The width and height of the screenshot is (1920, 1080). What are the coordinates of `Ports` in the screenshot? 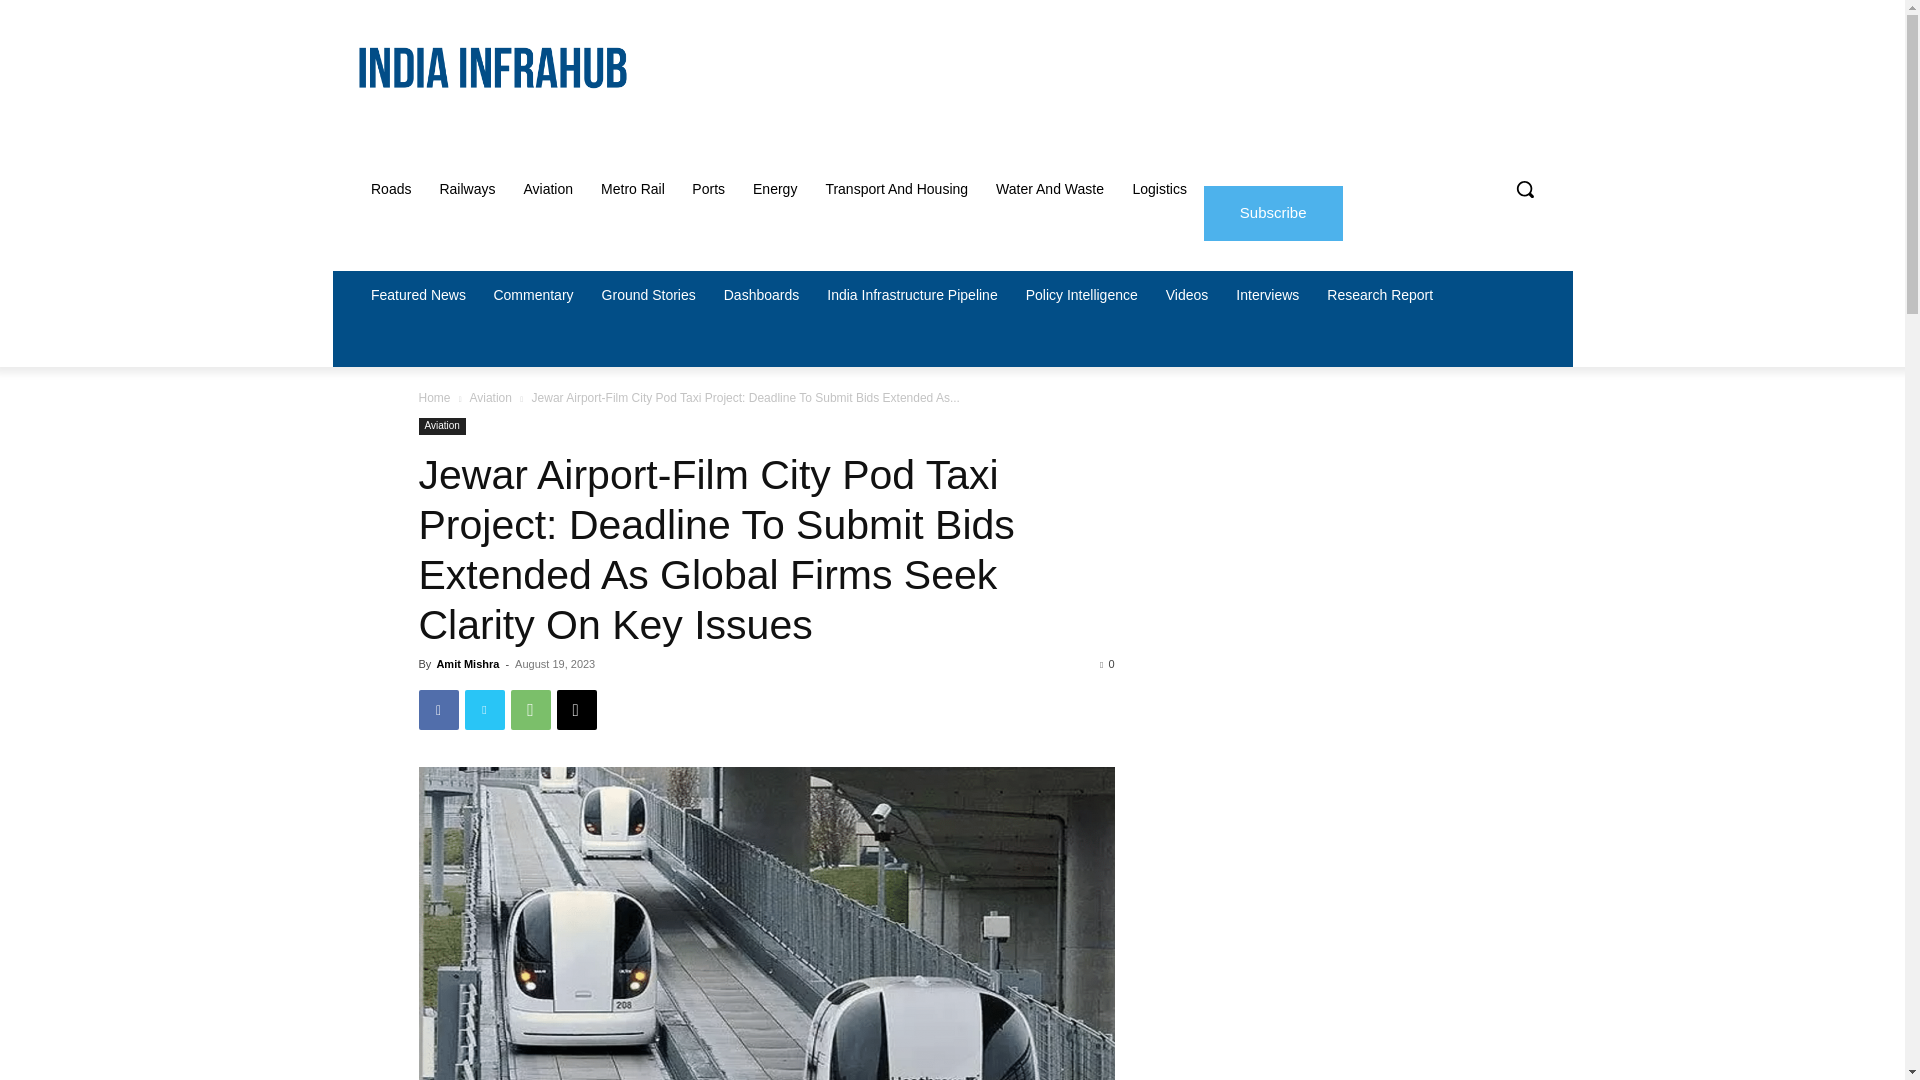 It's located at (708, 188).